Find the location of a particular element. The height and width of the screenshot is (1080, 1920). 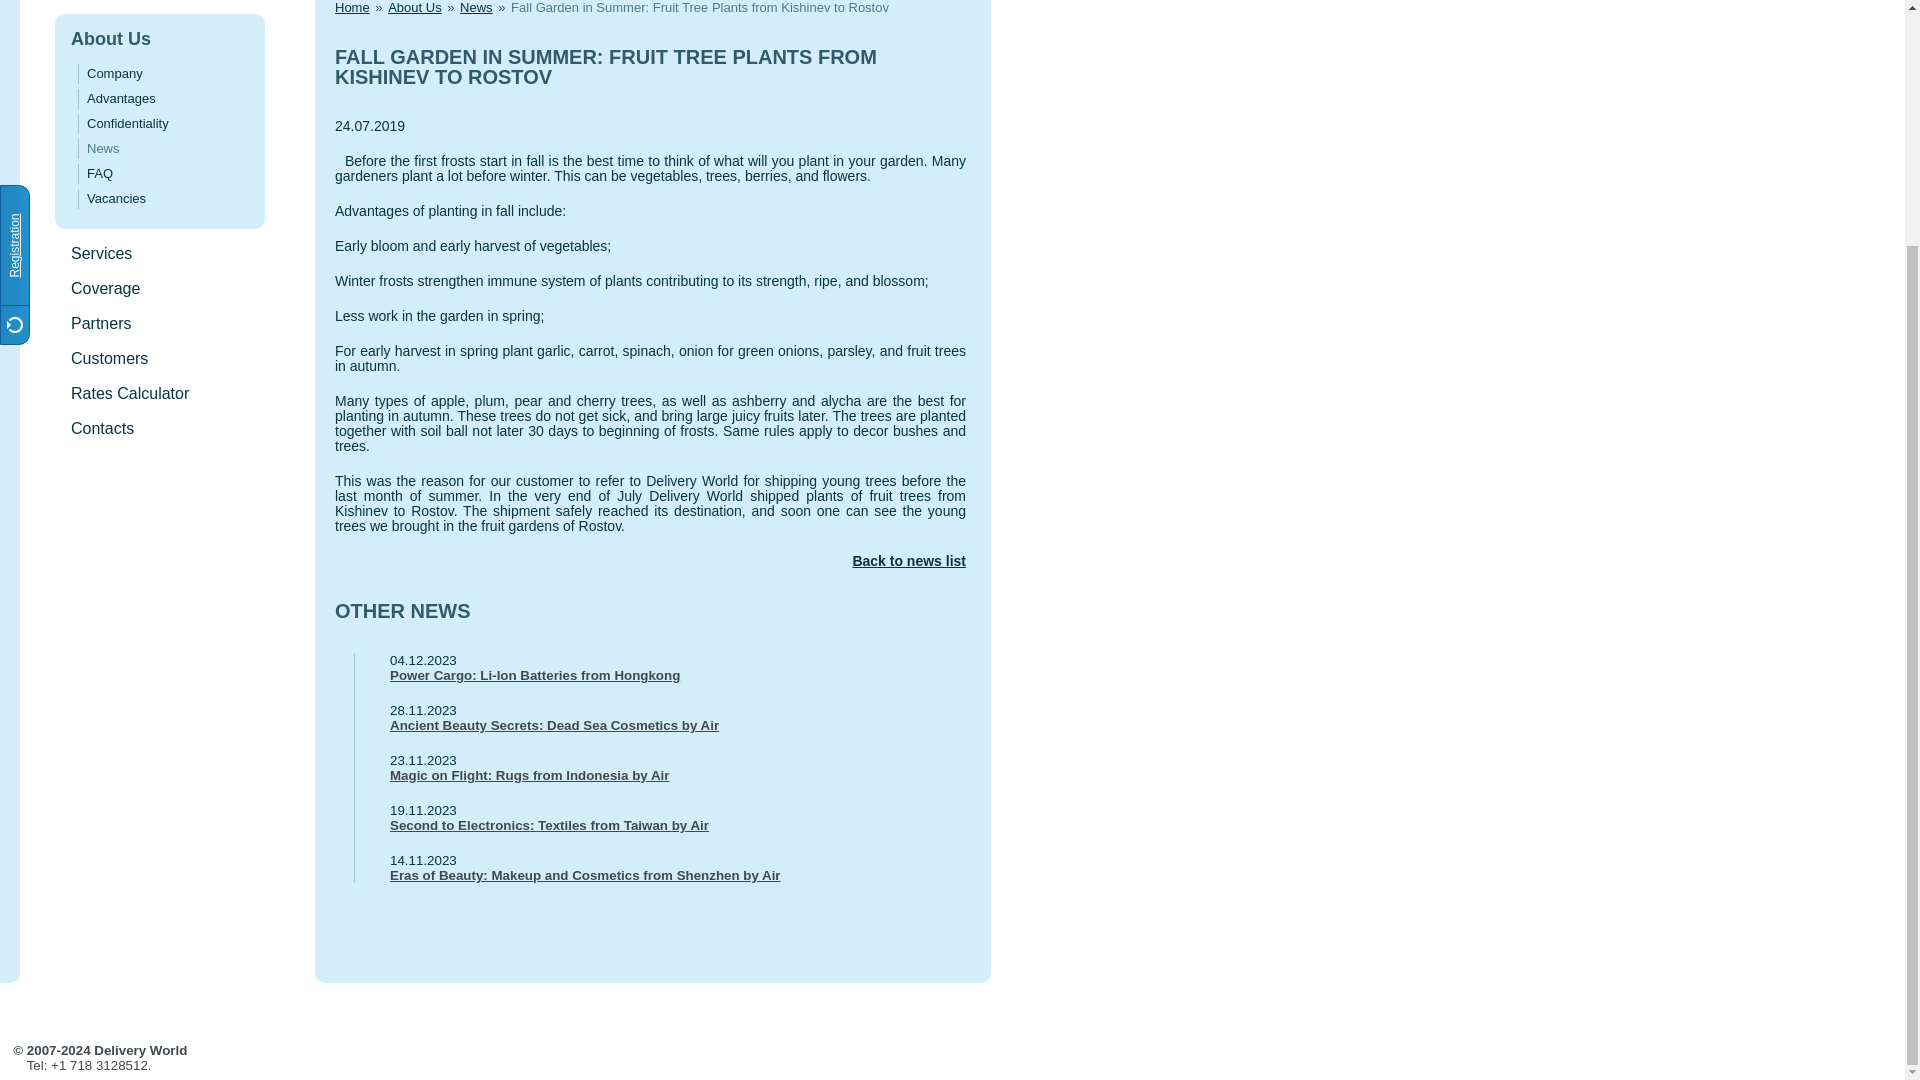

Magic on Flight: Rugs from Indonesia by Air is located at coordinates (660, 775).